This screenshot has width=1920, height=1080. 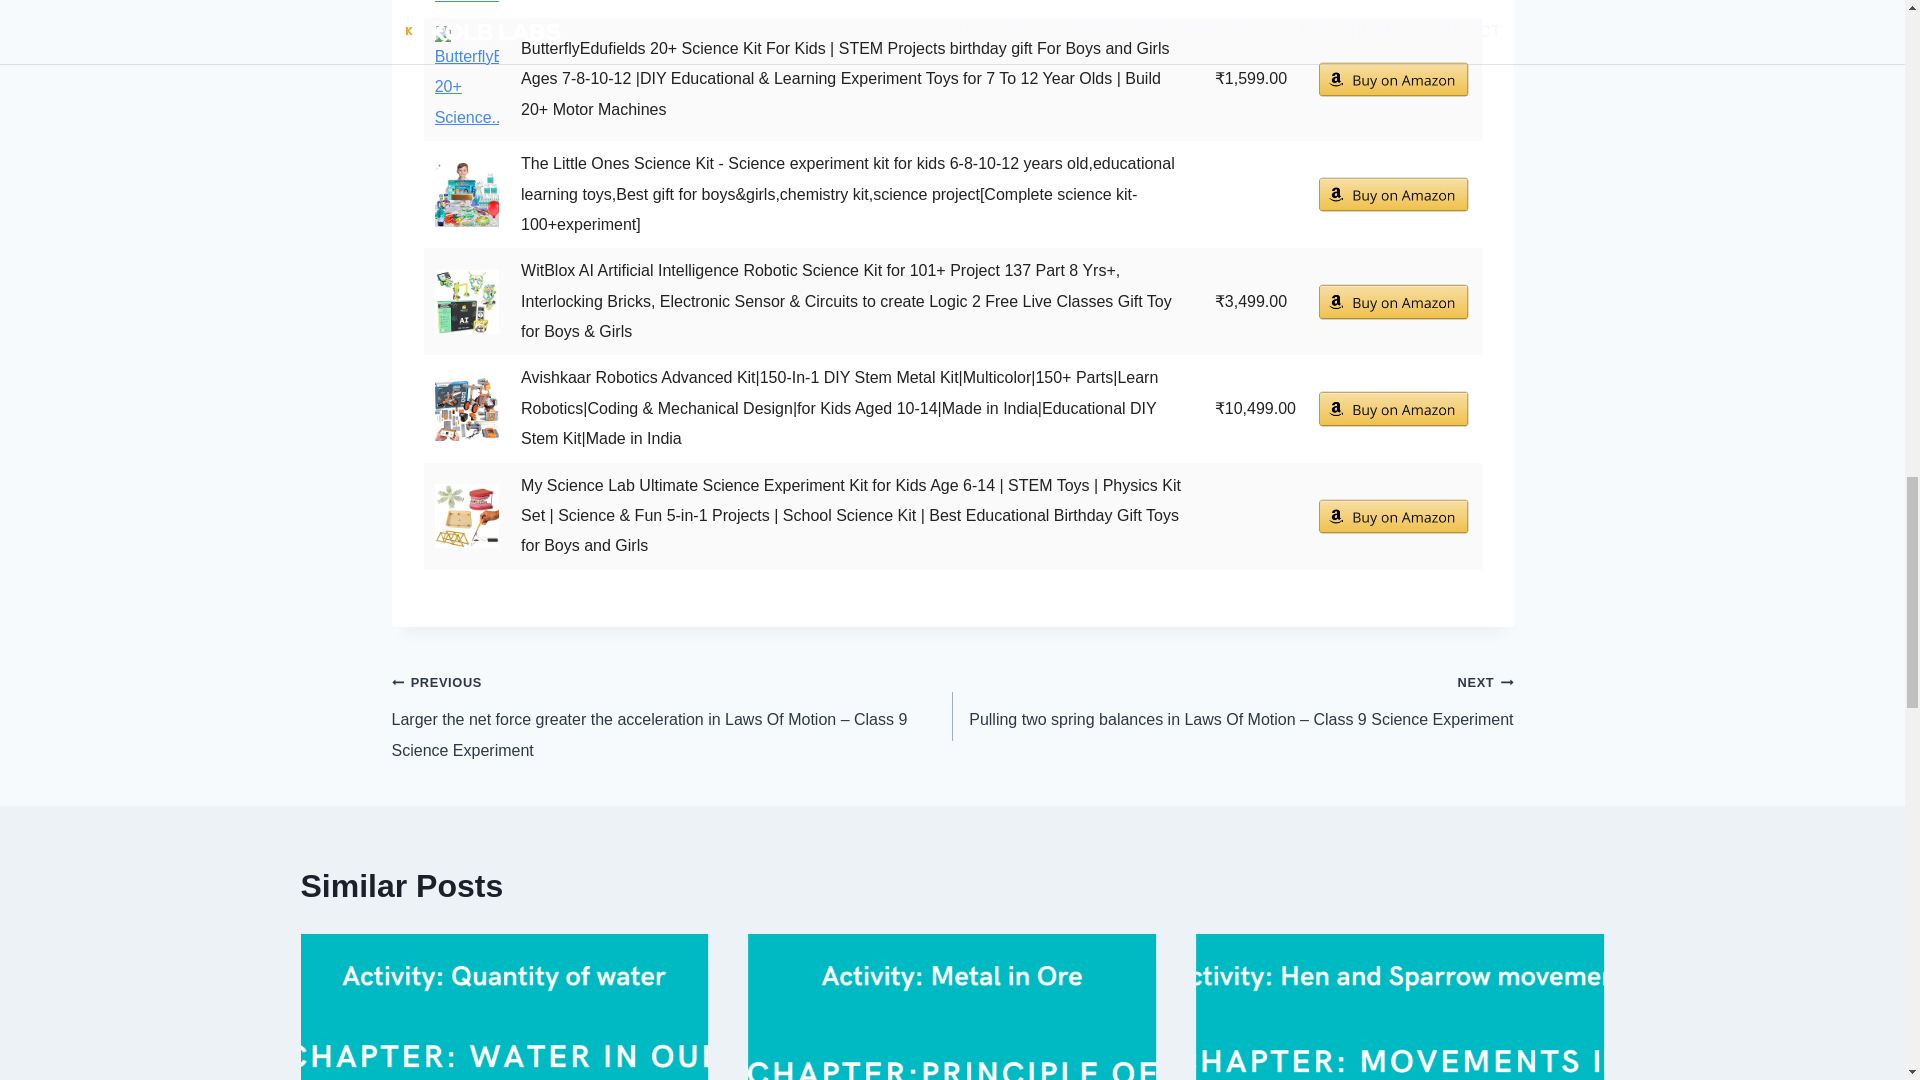 What do you see at coordinates (1394, 408) in the screenshot?
I see `Buy On Amazon` at bounding box center [1394, 408].